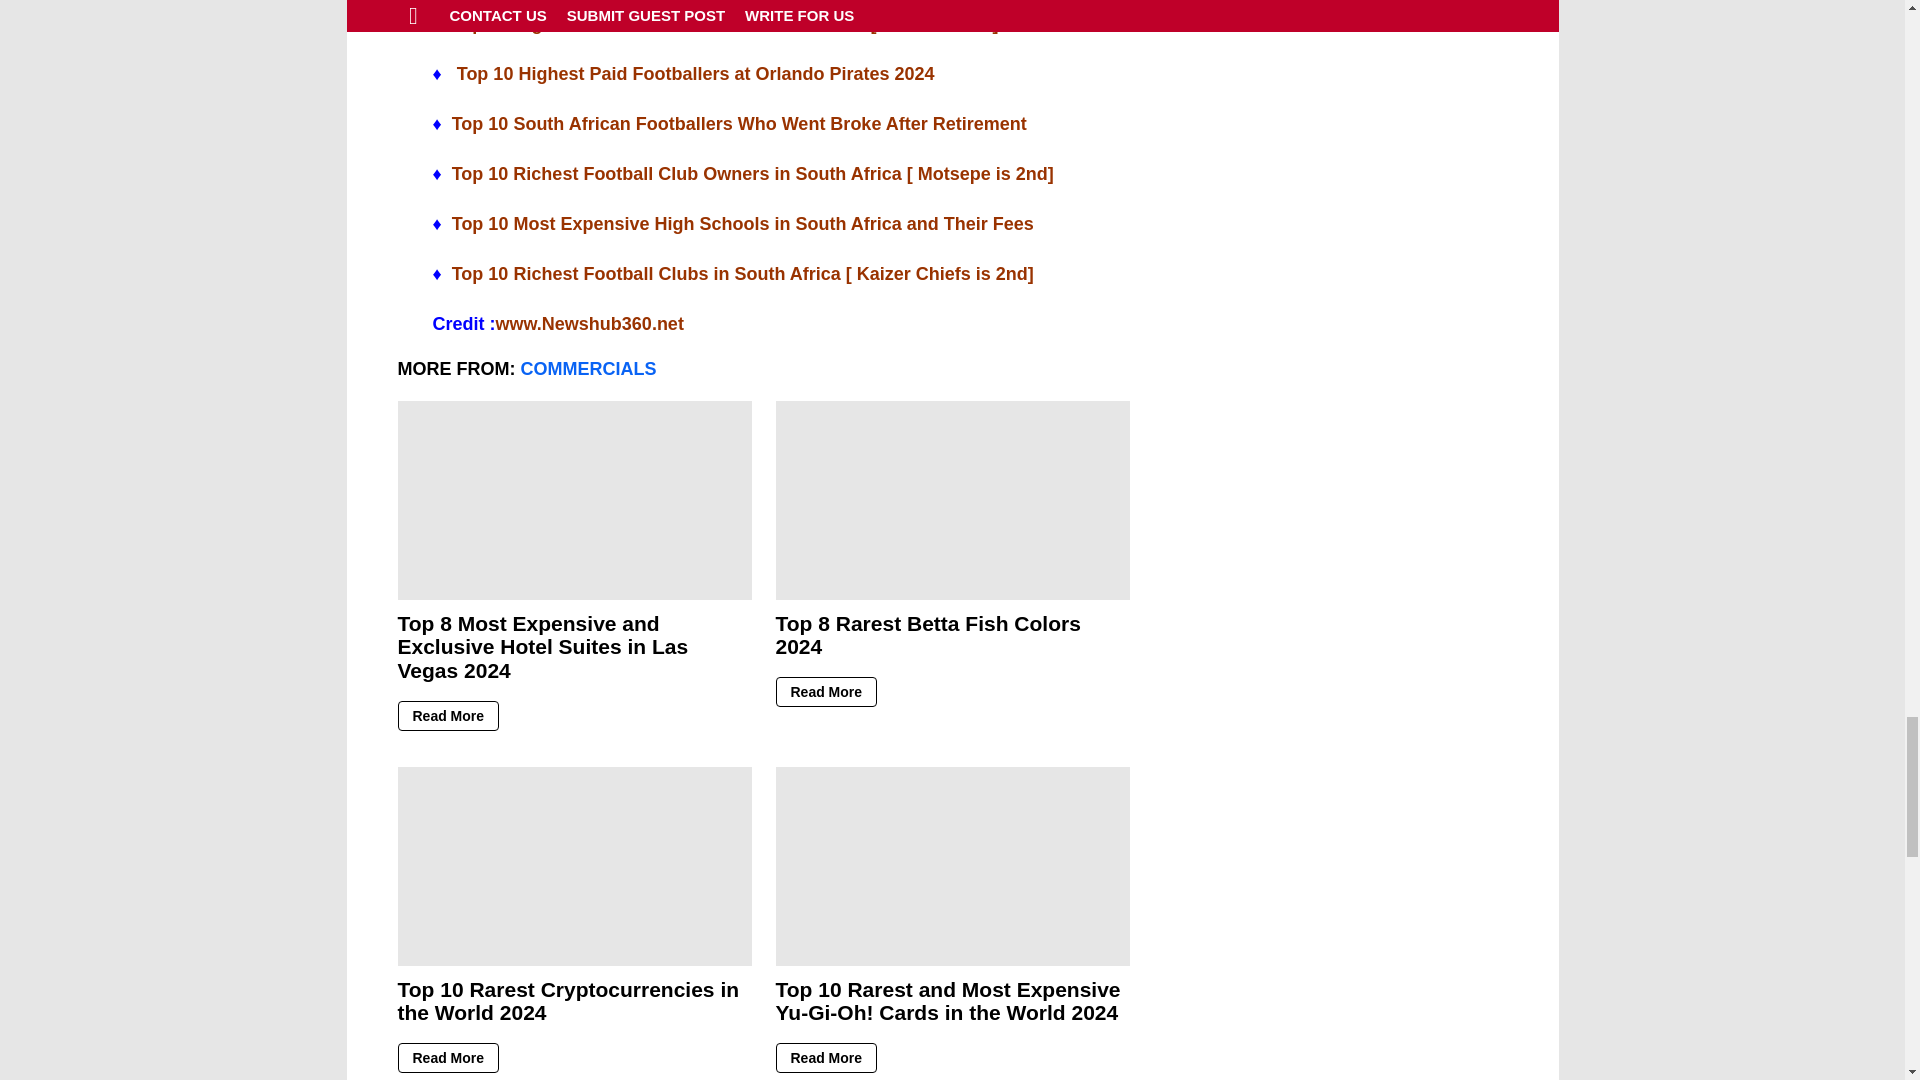 This screenshot has width=1920, height=1080. What do you see at coordinates (588, 368) in the screenshot?
I see `COMMERCIALS` at bounding box center [588, 368].